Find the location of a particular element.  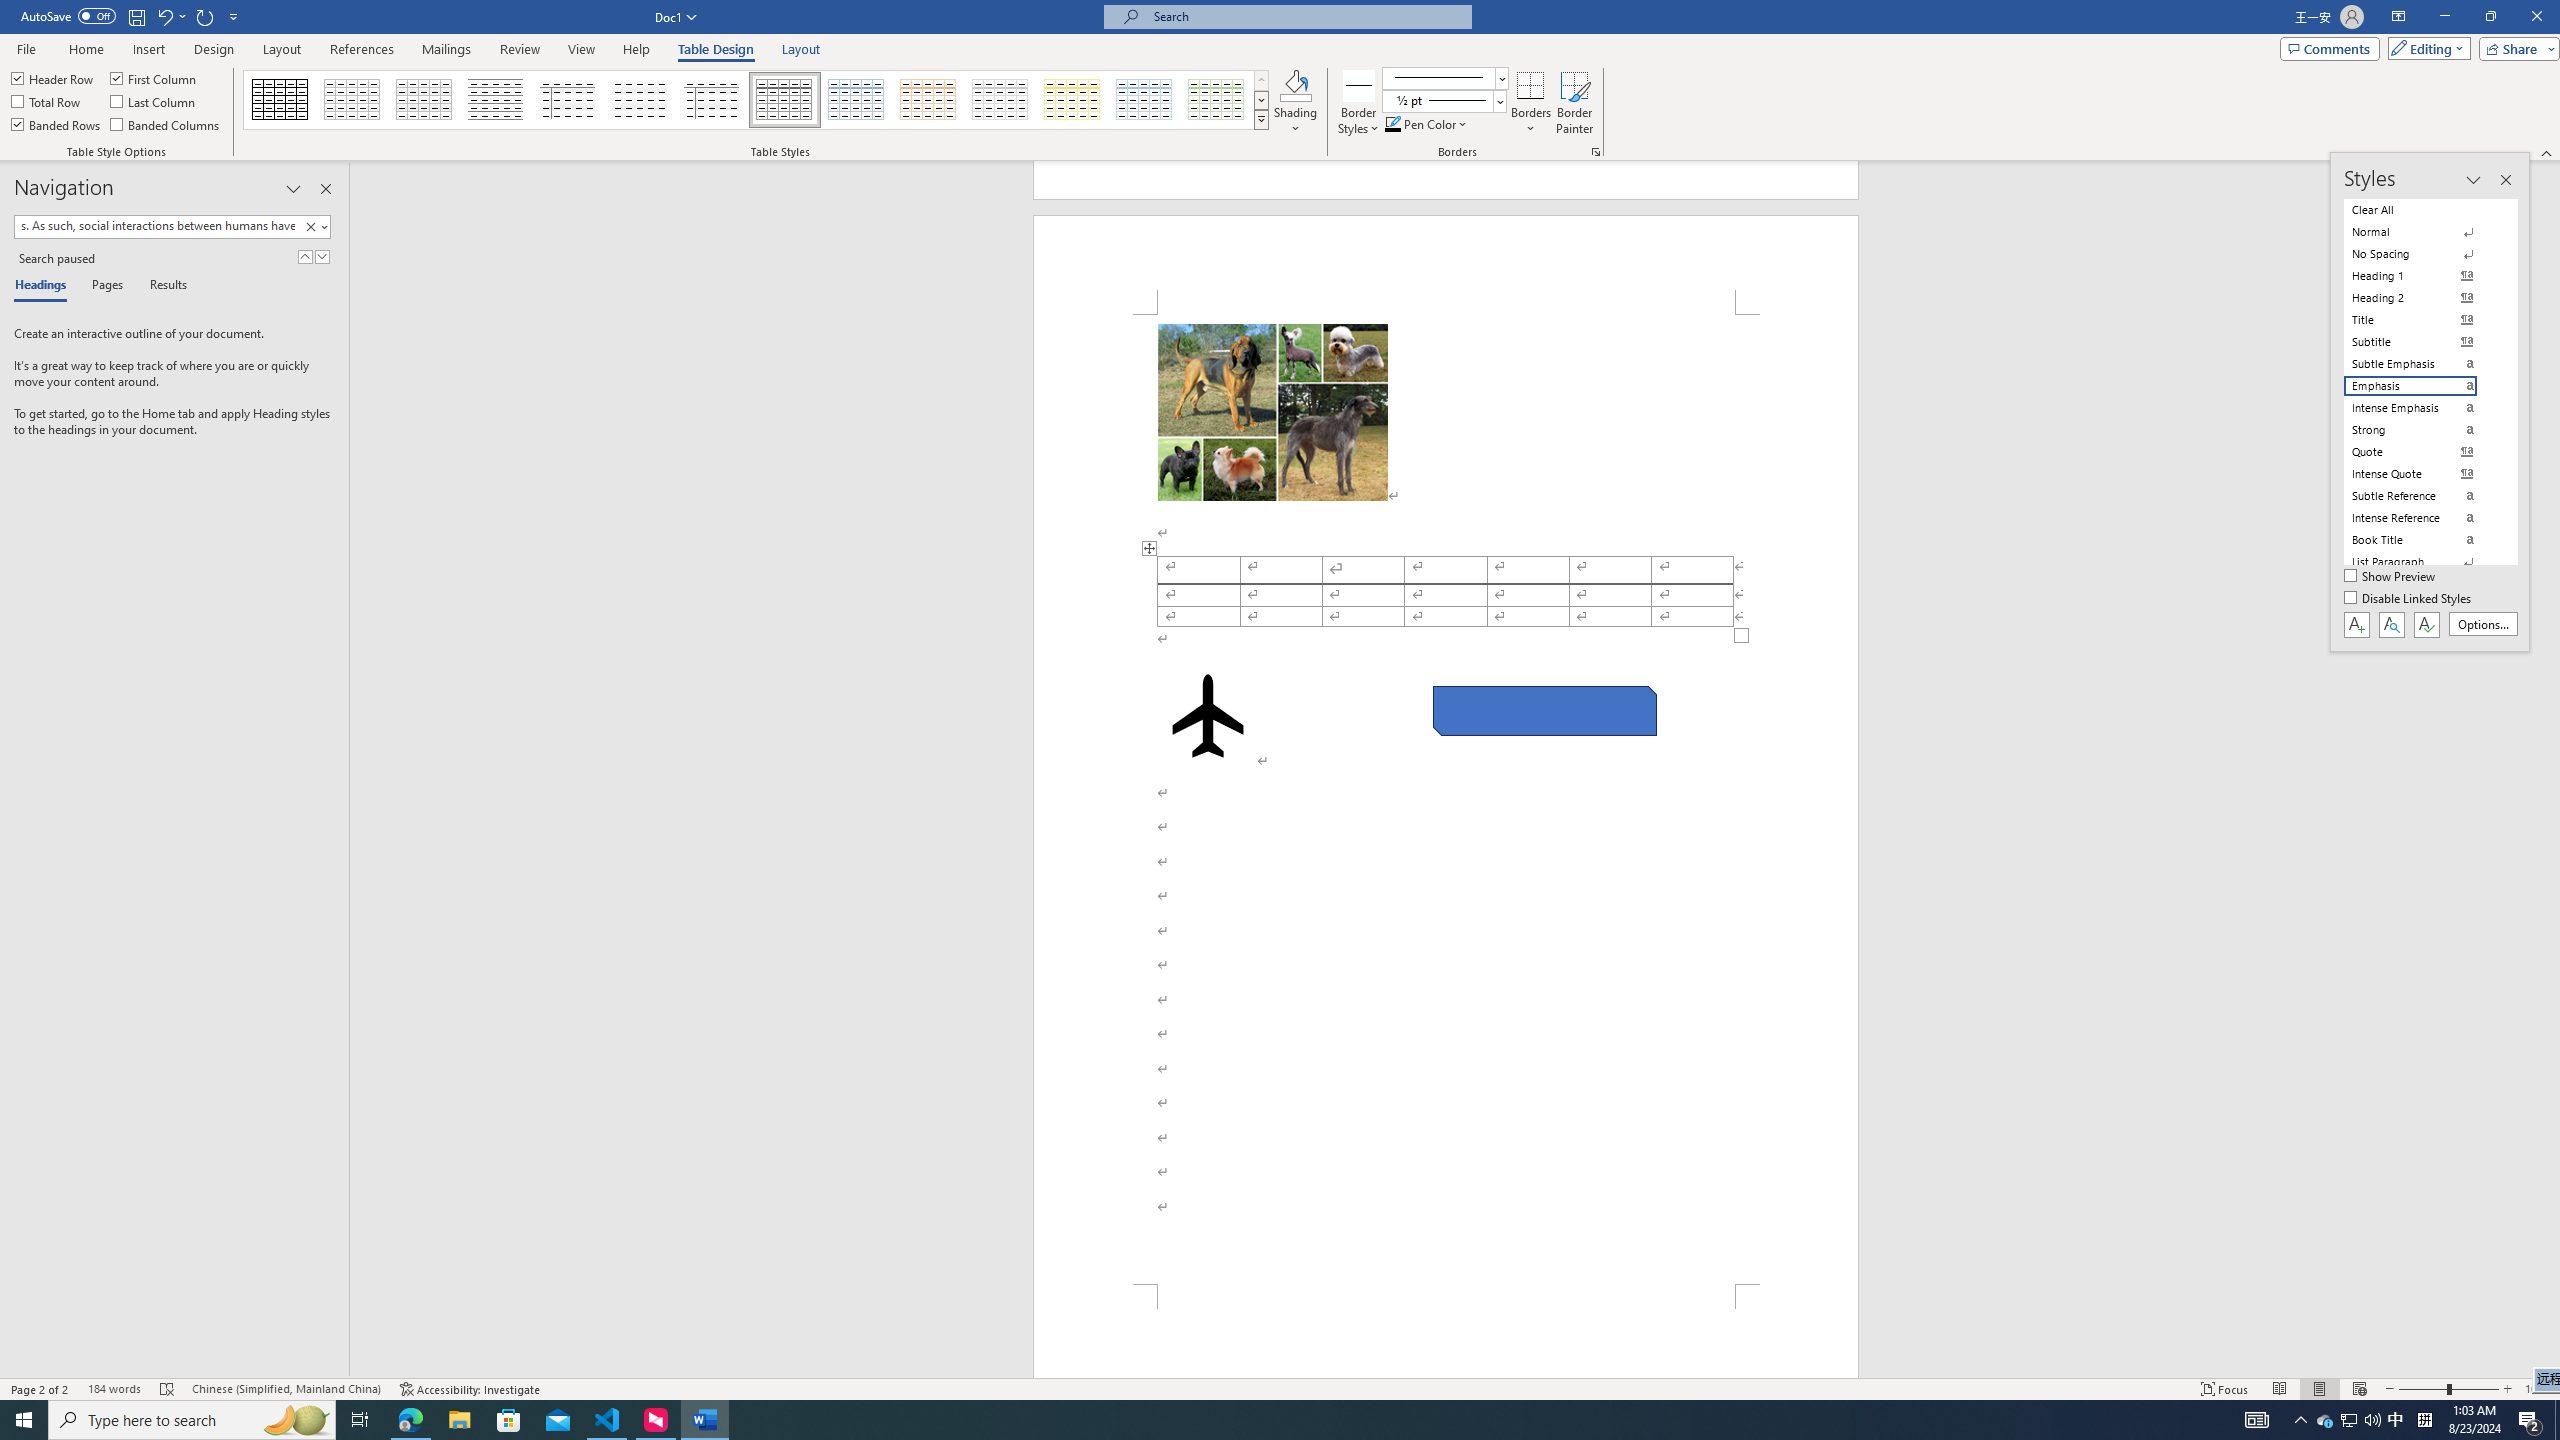

Disable Linked Styles is located at coordinates (2410, 600).